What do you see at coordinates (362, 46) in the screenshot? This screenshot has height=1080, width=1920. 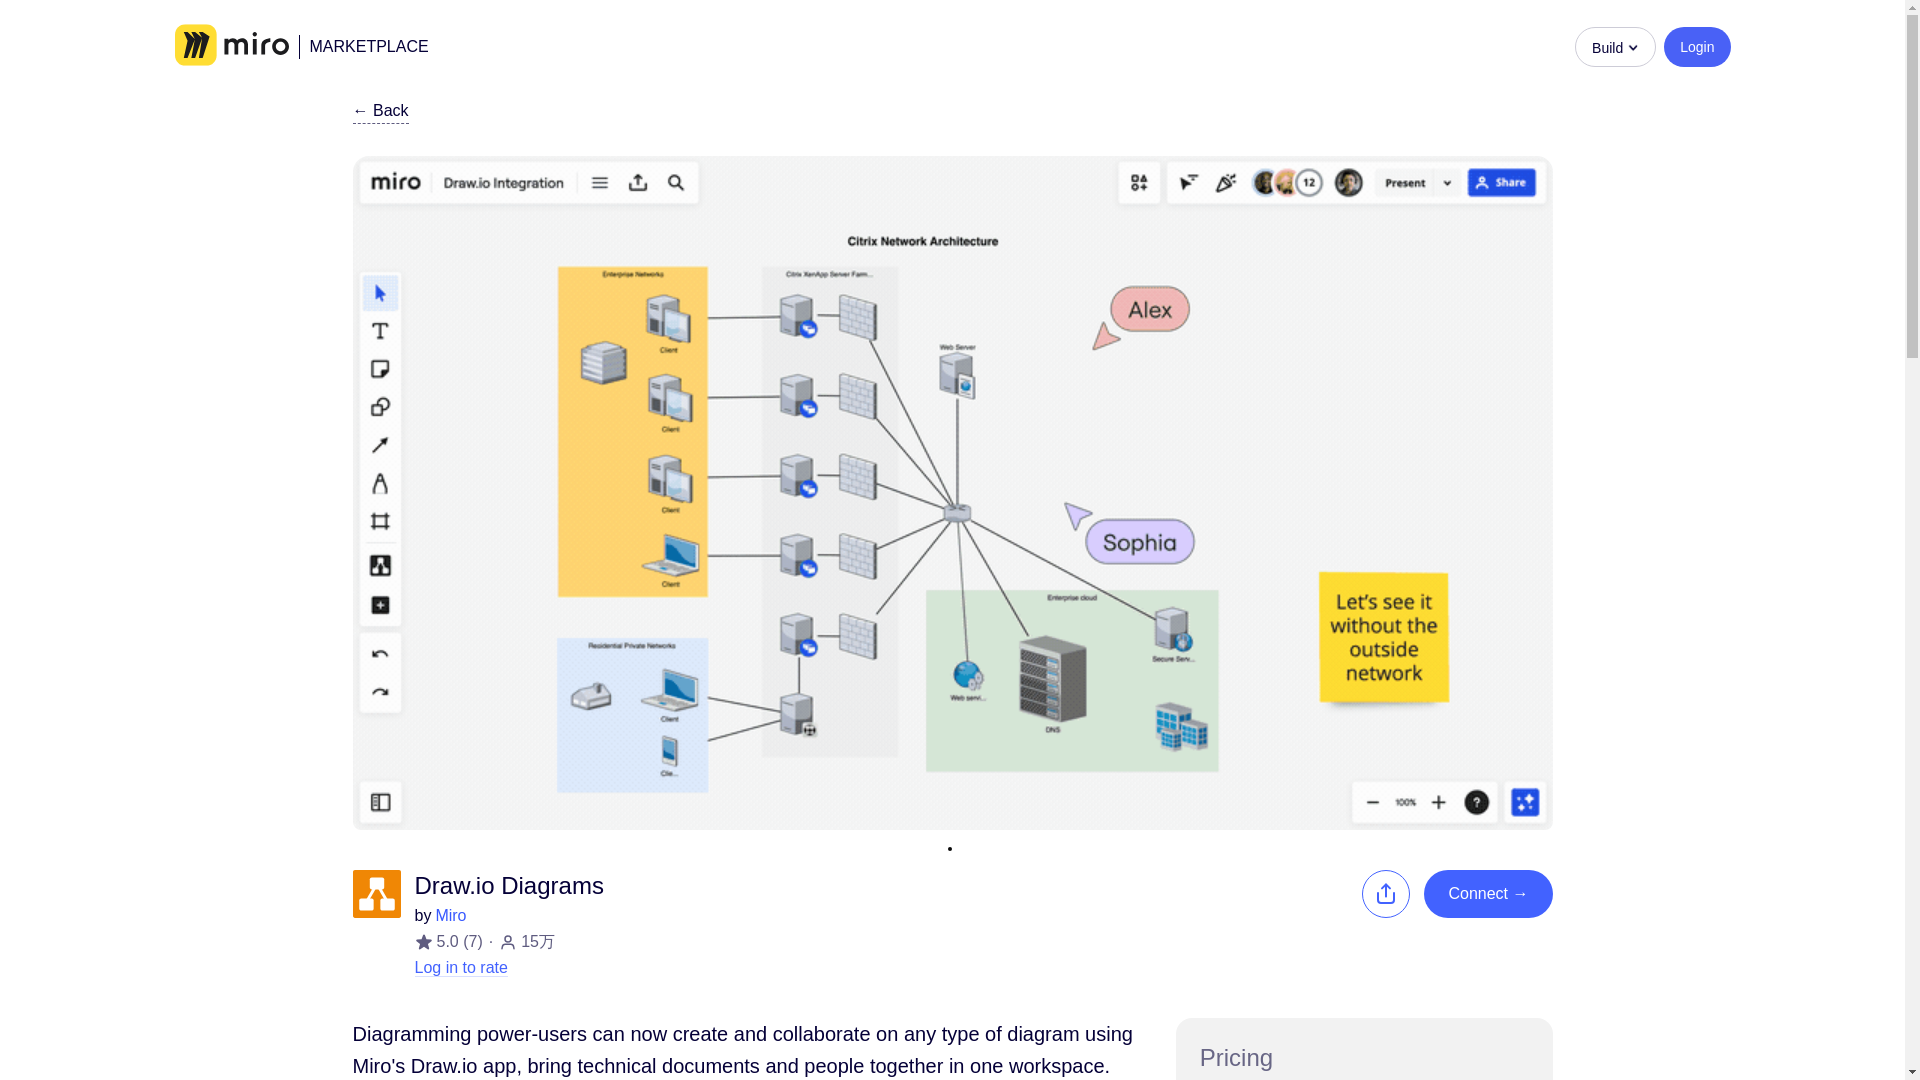 I see `Miro App Marketplace` at bounding box center [362, 46].